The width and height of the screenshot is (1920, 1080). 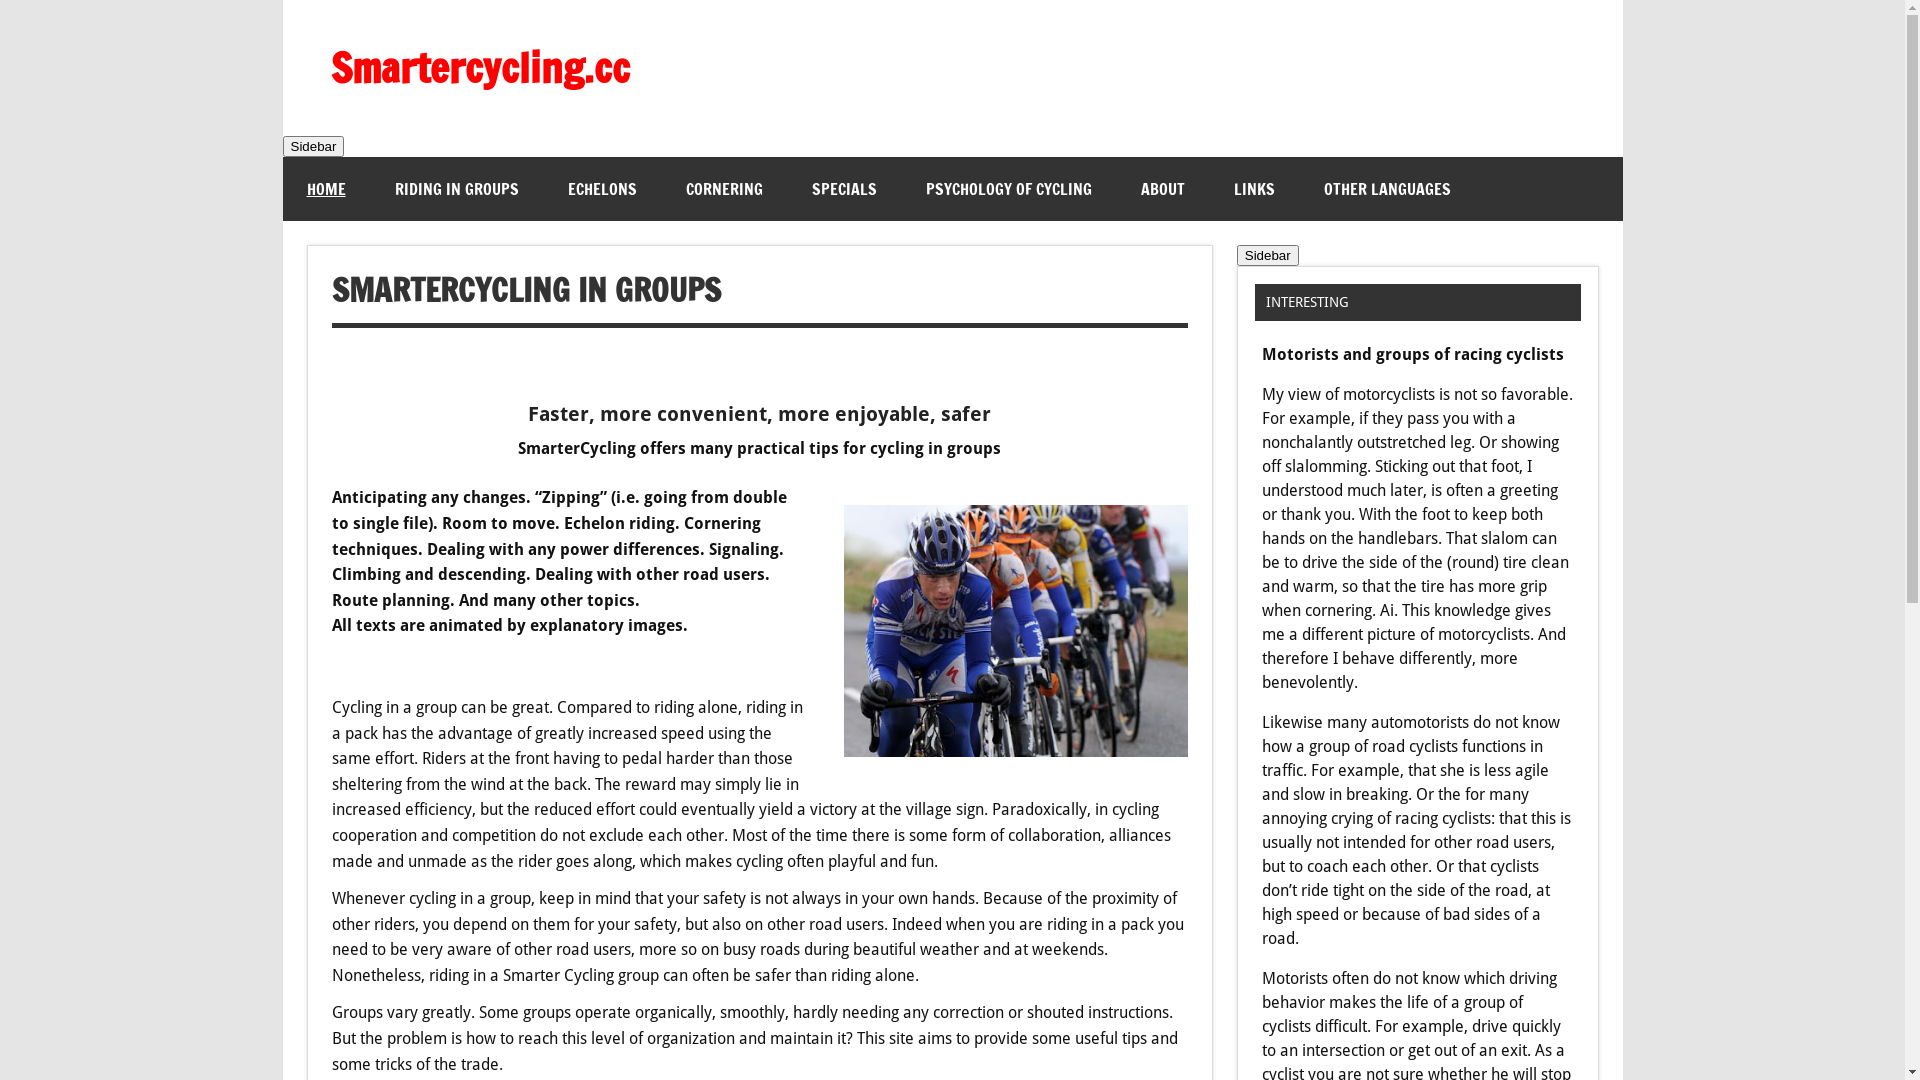 I want to click on Smartercycling.cc, so click(x=480, y=67).